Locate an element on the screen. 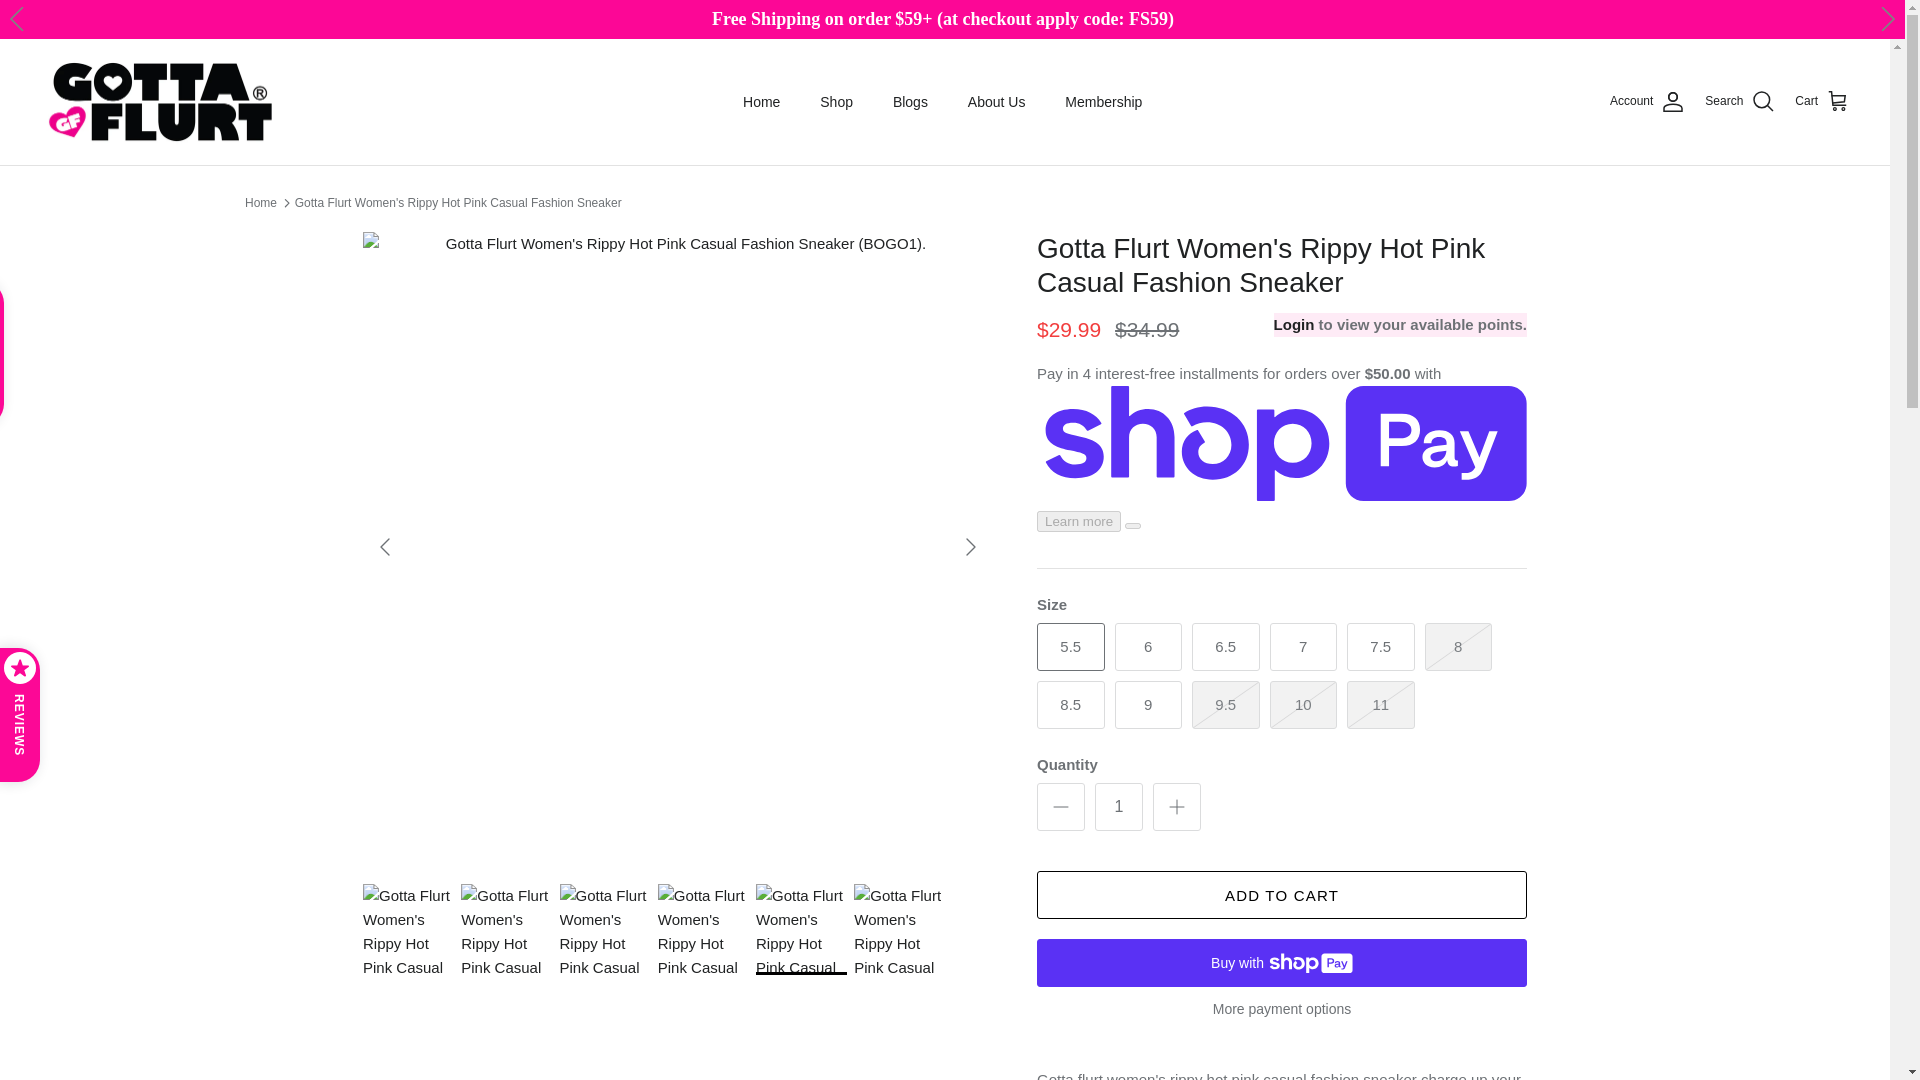  Home is located at coordinates (762, 102).